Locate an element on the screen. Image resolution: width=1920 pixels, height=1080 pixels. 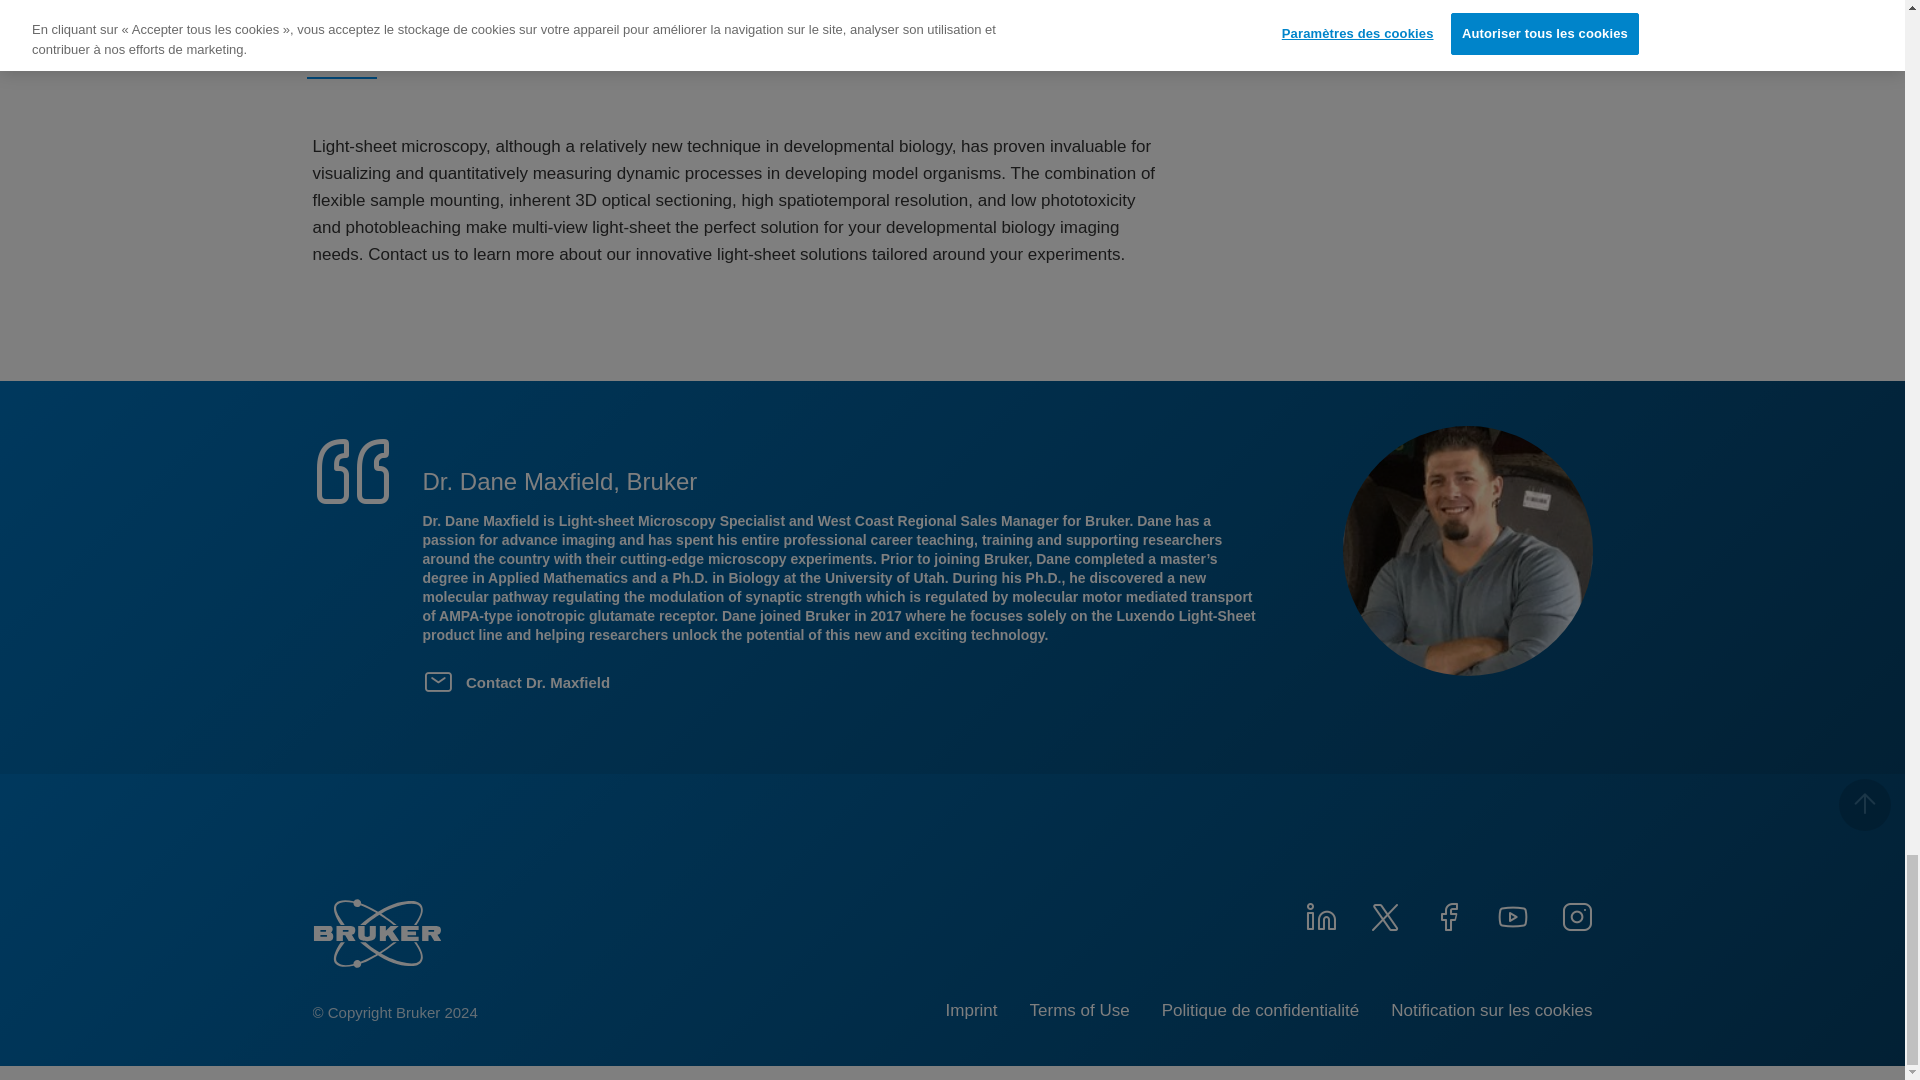
Terms of Use is located at coordinates (1080, 1010).